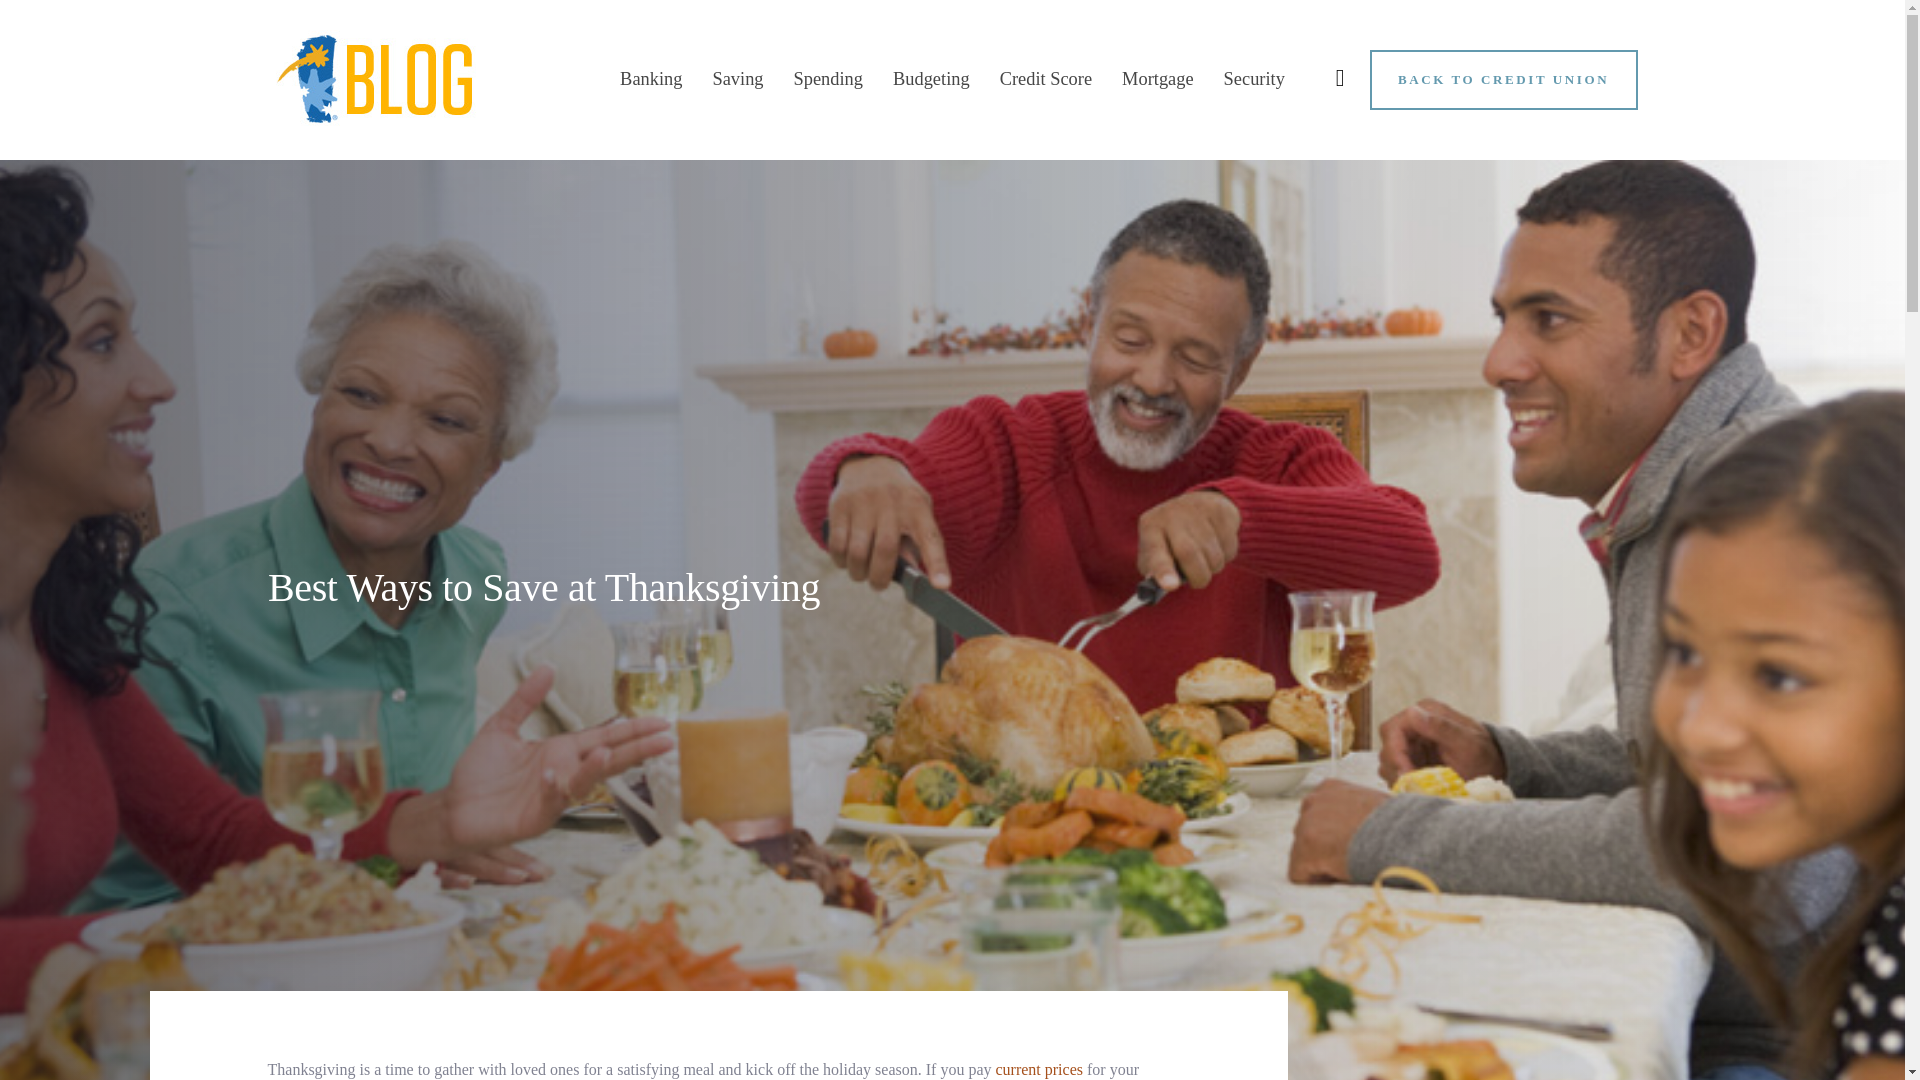 This screenshot has height=1080, width=1920. What do you see at coordinates (1504, 79) in the screenshot?
I see `BACK TO CREDIT UNION` at bounding box center [1504, 79].